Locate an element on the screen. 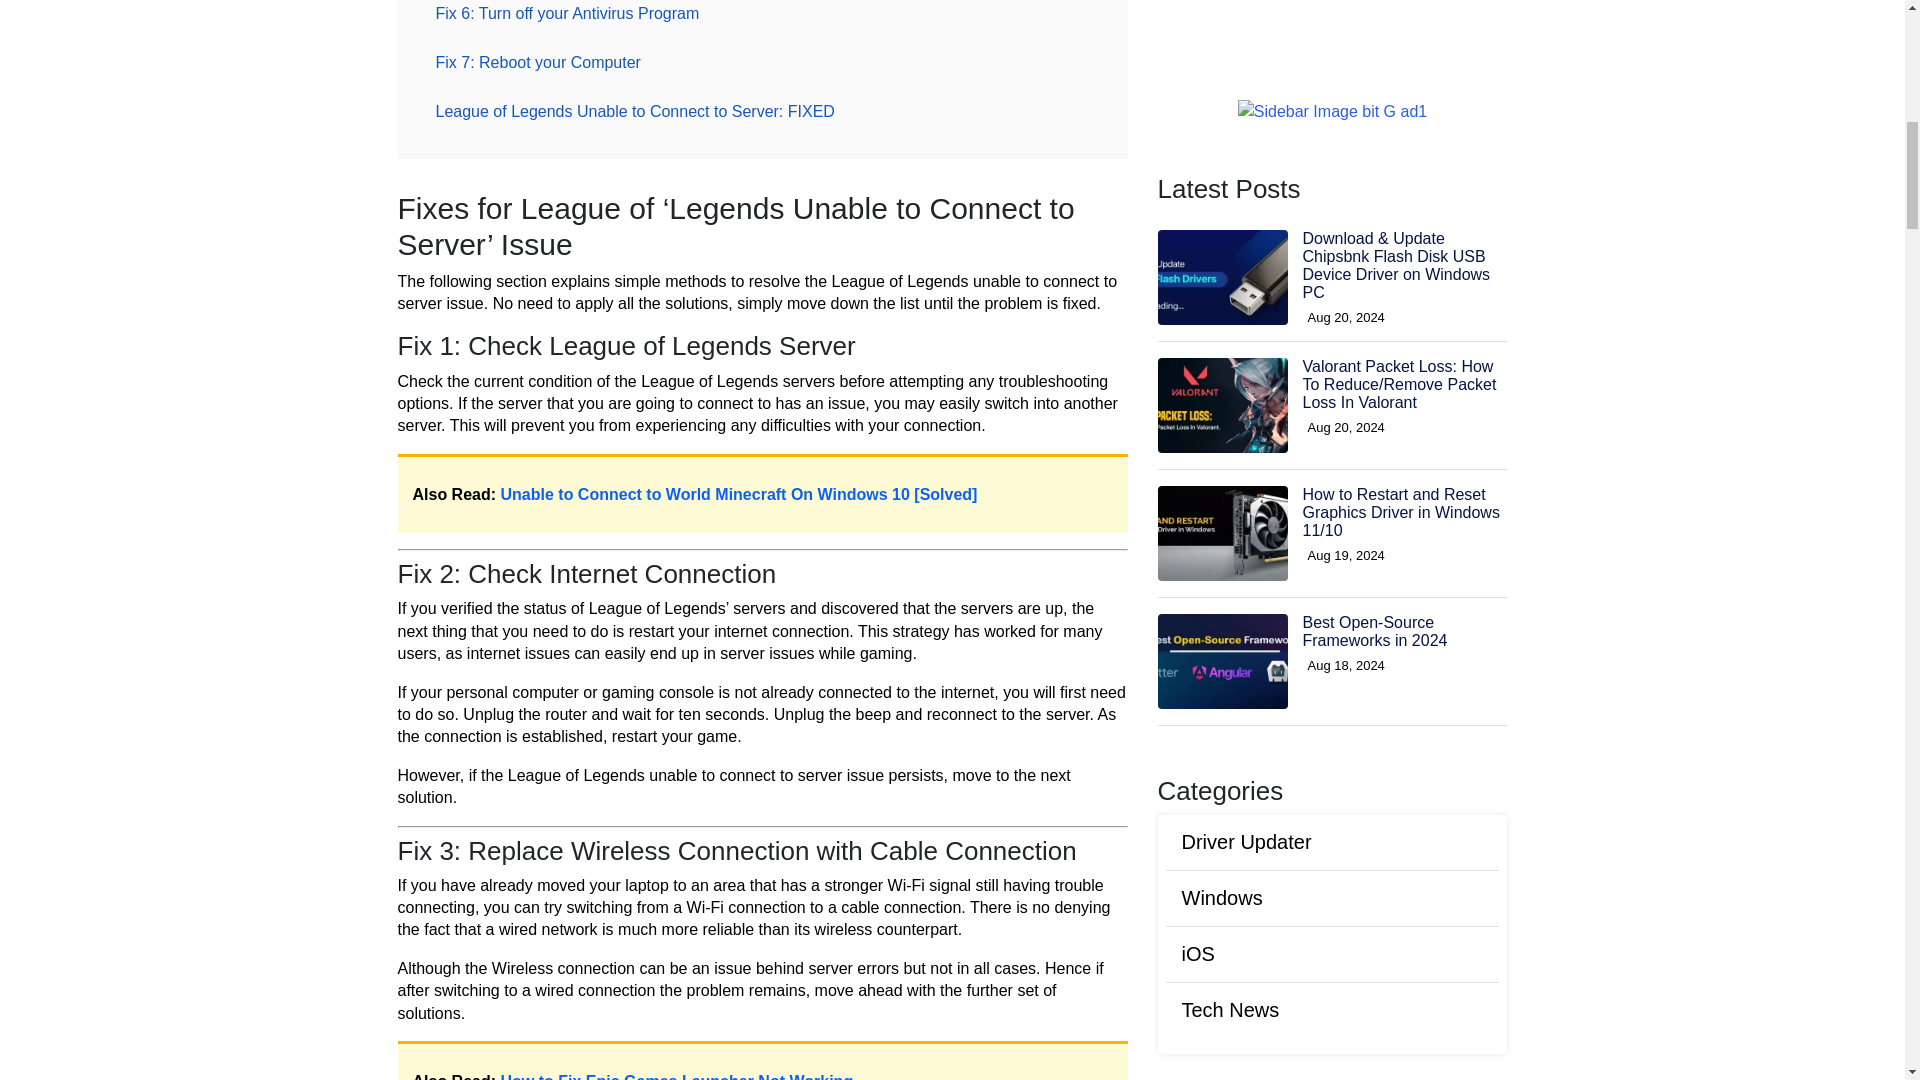  Fix 6: Turn off your Antivirus Program is located at coordinates (568, 16).